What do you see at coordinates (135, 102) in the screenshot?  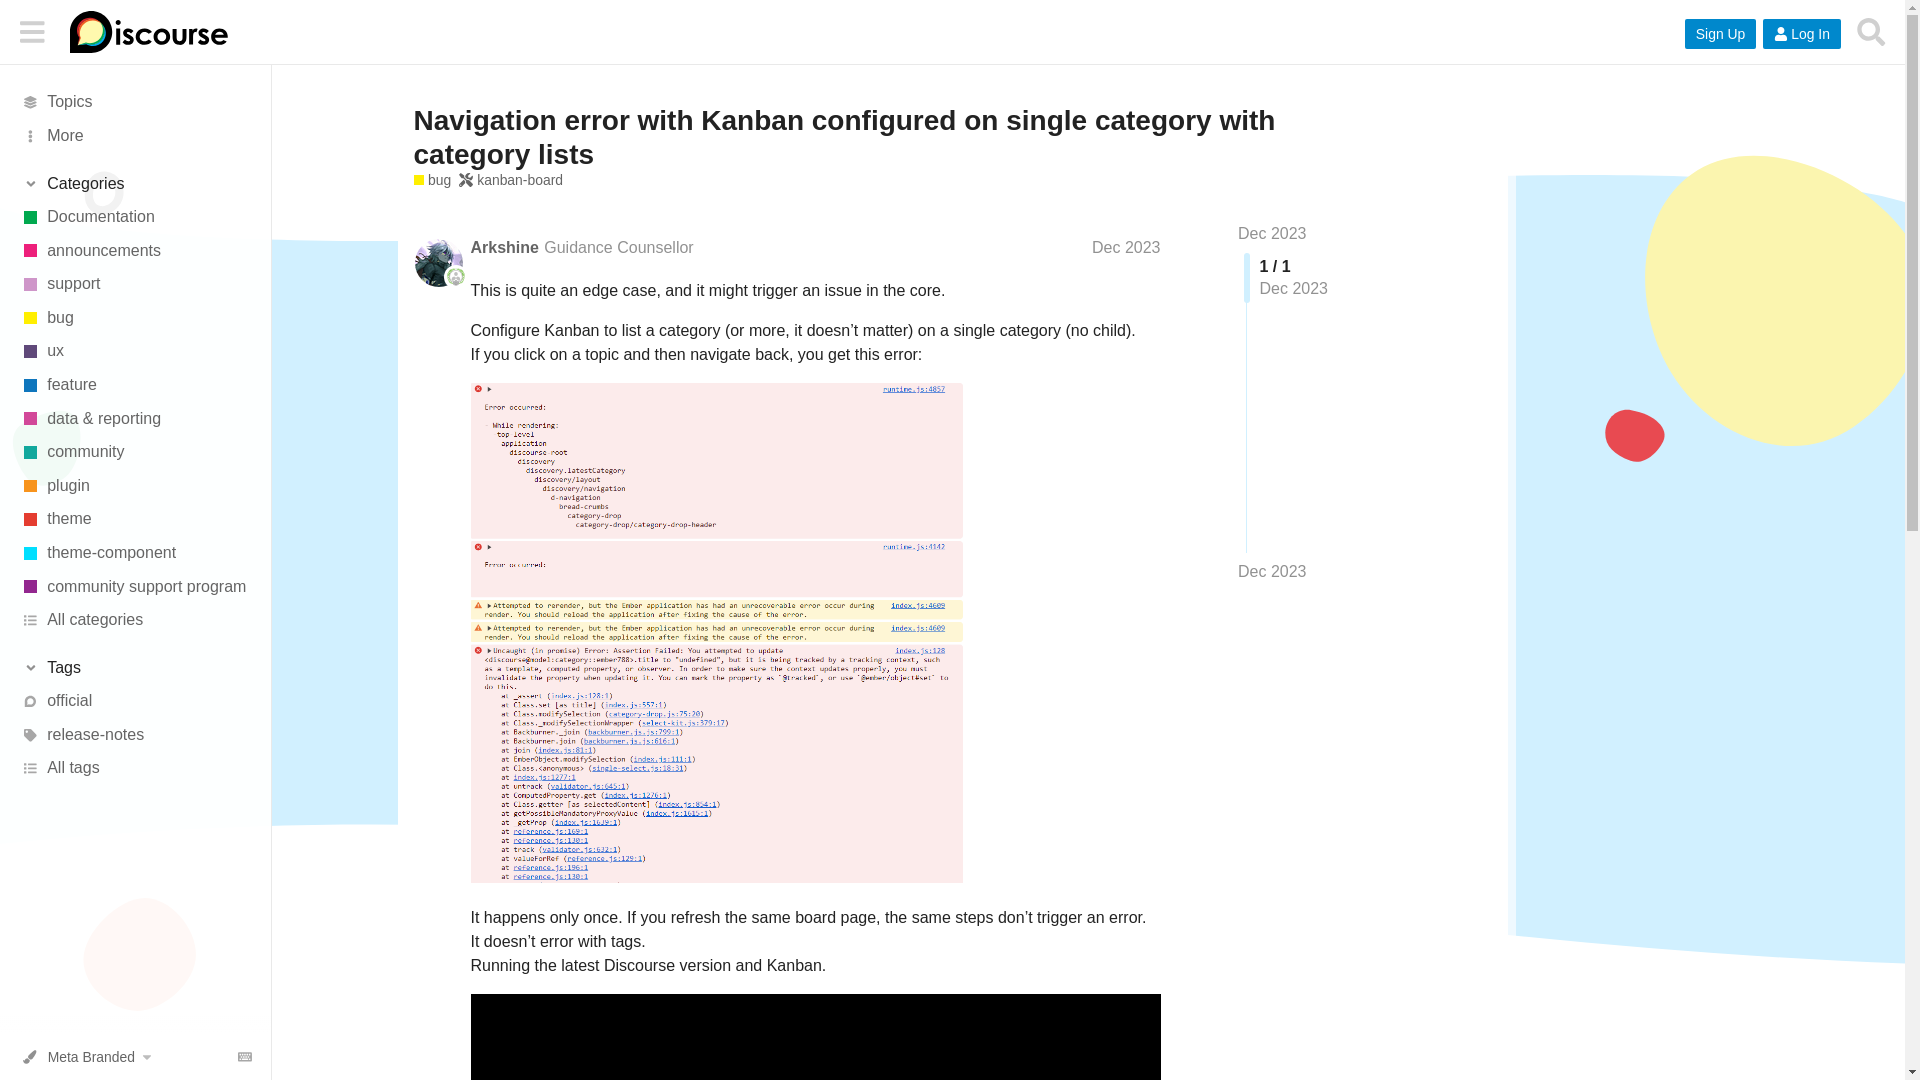 I see `All topics` at bounding box center [135, 102].